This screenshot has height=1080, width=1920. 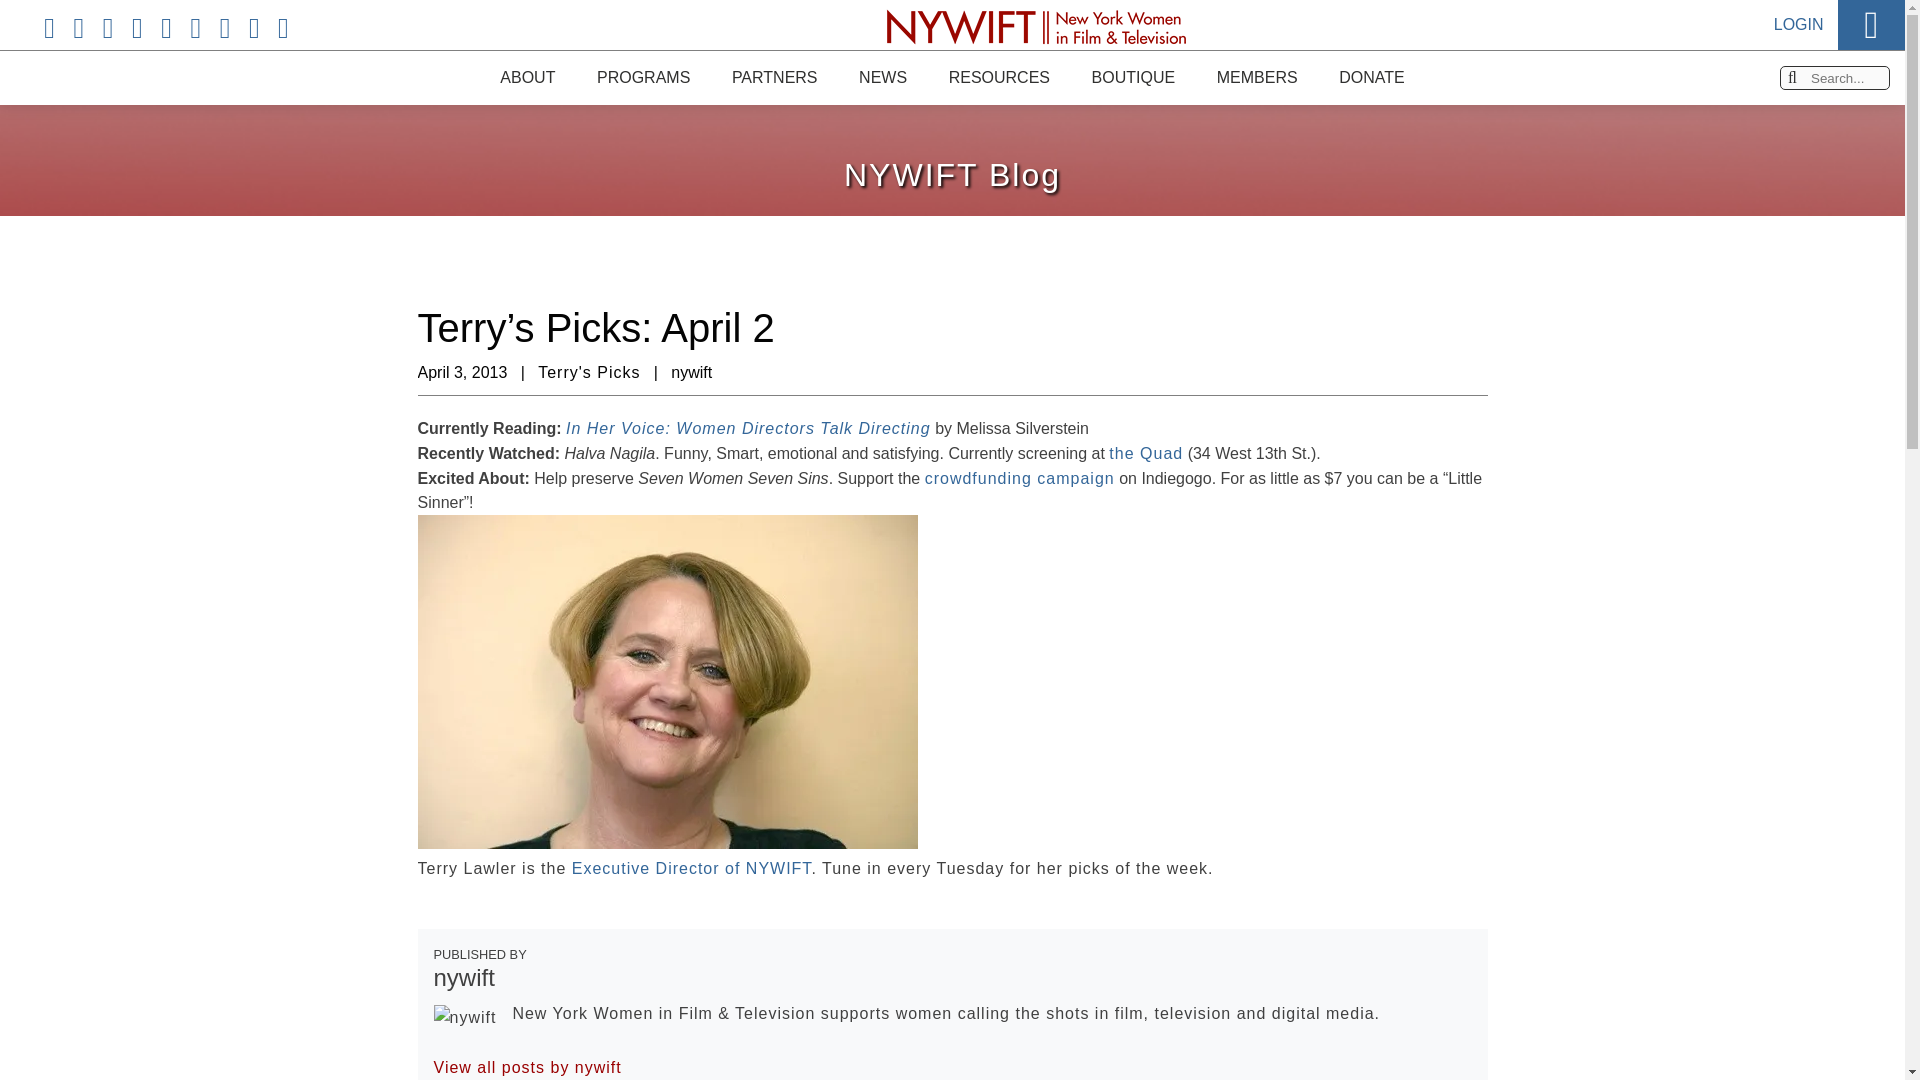 What do you see at coordinates (774, 77) in the screenshot?
I see `PARTNERS` at bounding box center [774, 77].